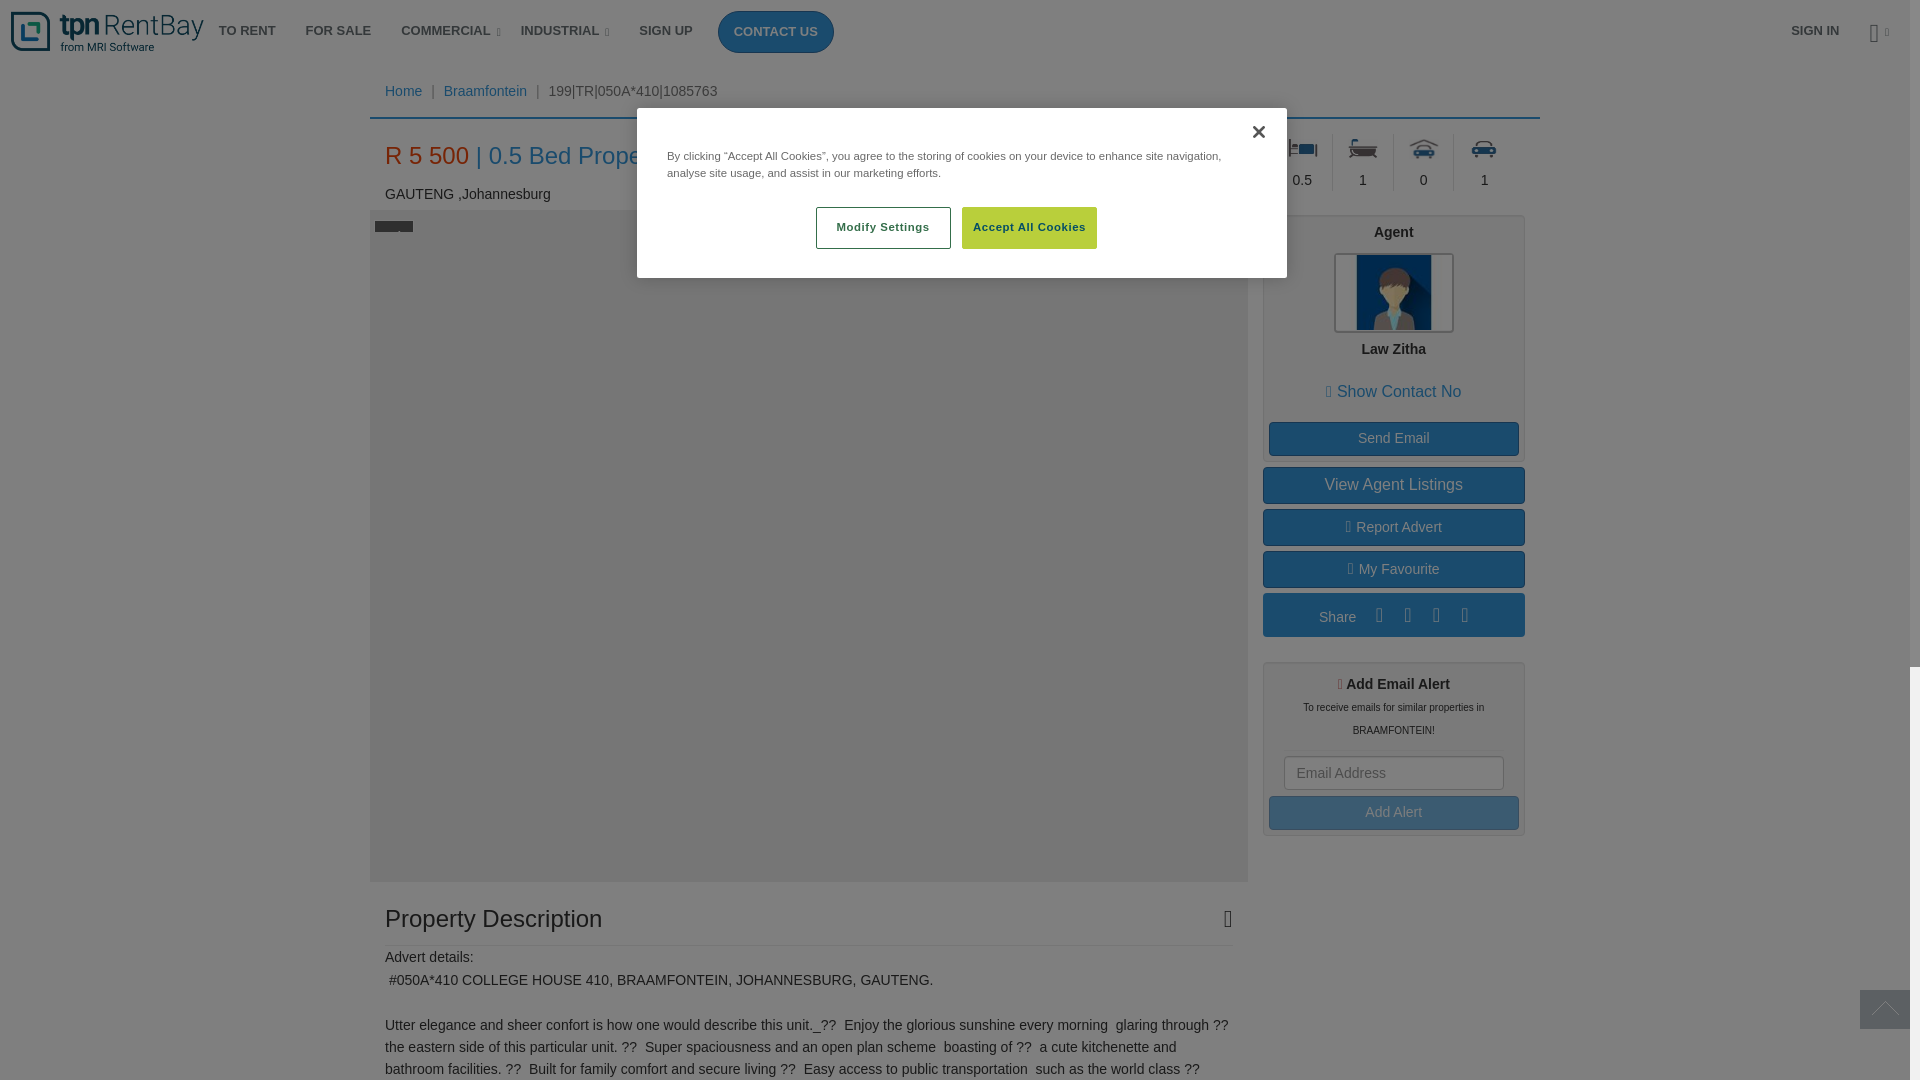 Image resolution: width=1920 pixels, height=1080 pixels. I want to click on Show Contact No, so click(1394, 391).